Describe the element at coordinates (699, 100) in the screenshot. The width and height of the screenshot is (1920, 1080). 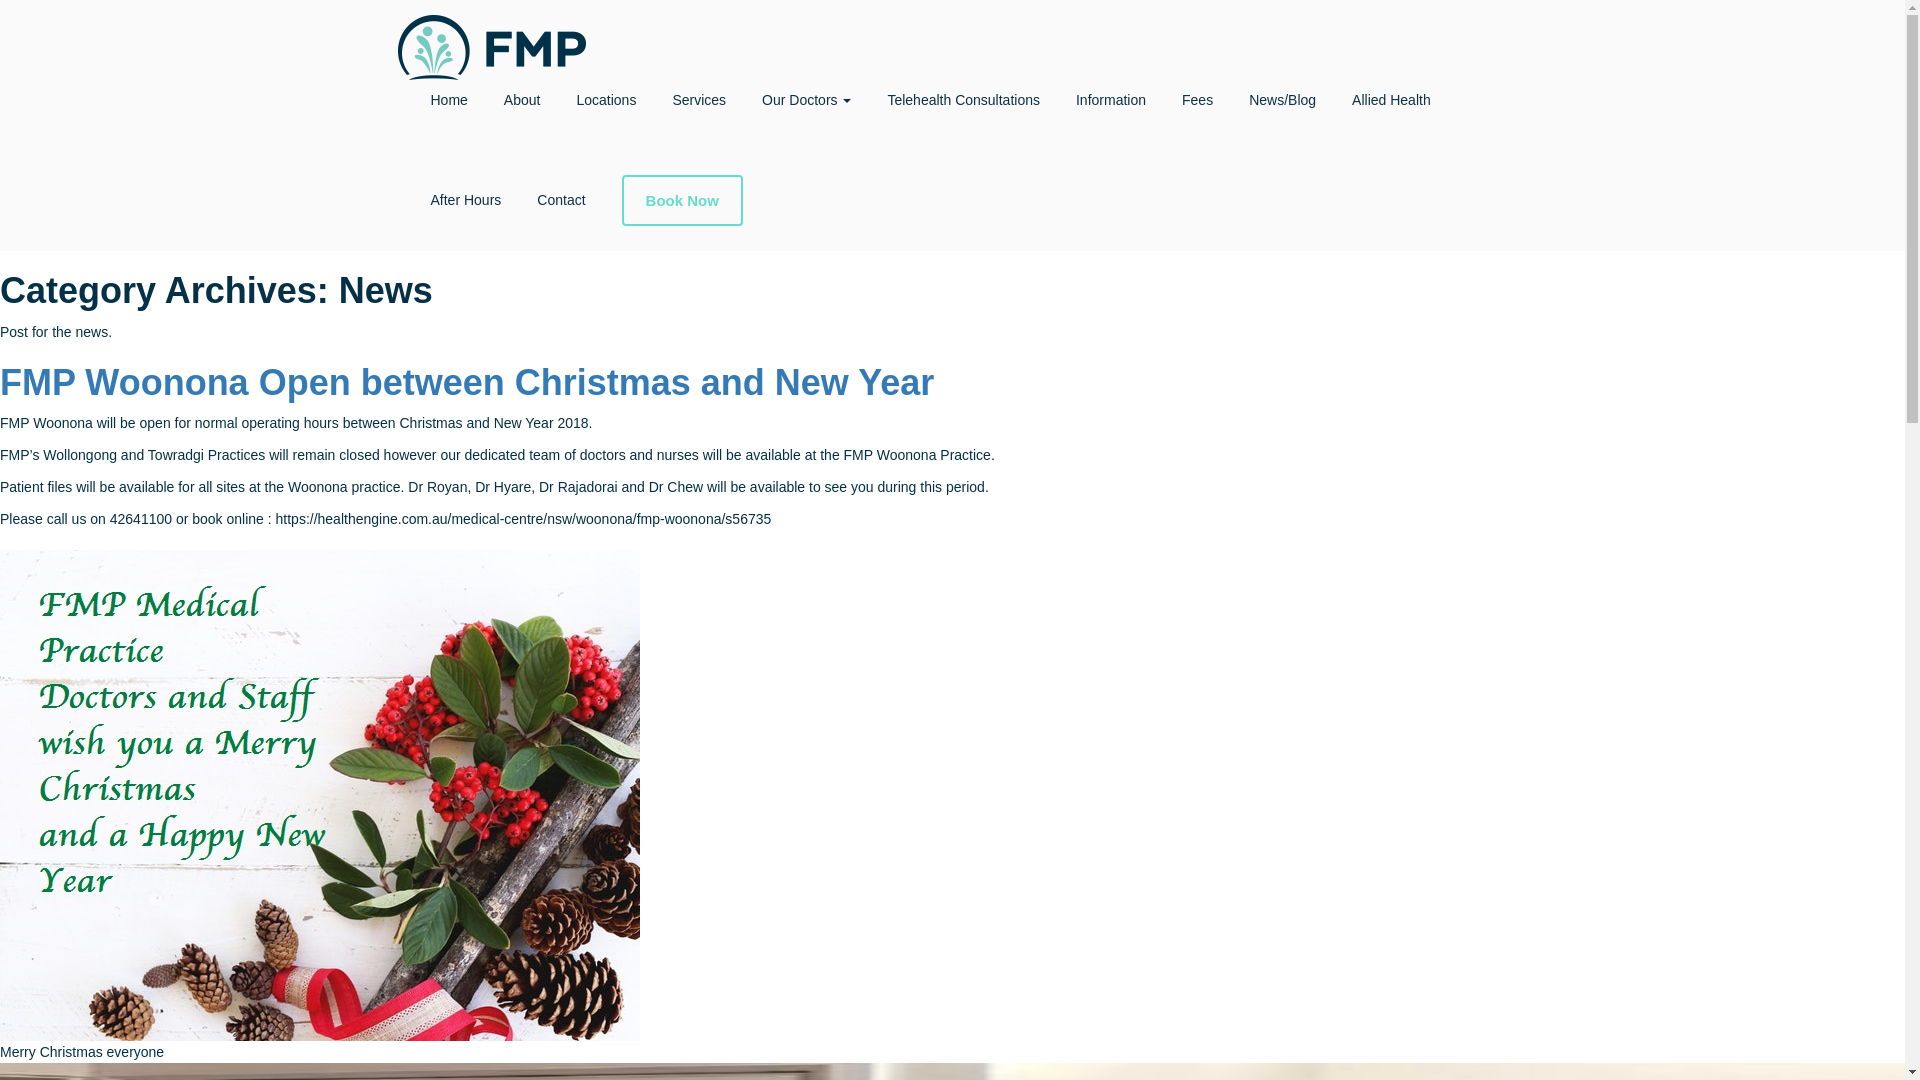
I see `Services` at that location.